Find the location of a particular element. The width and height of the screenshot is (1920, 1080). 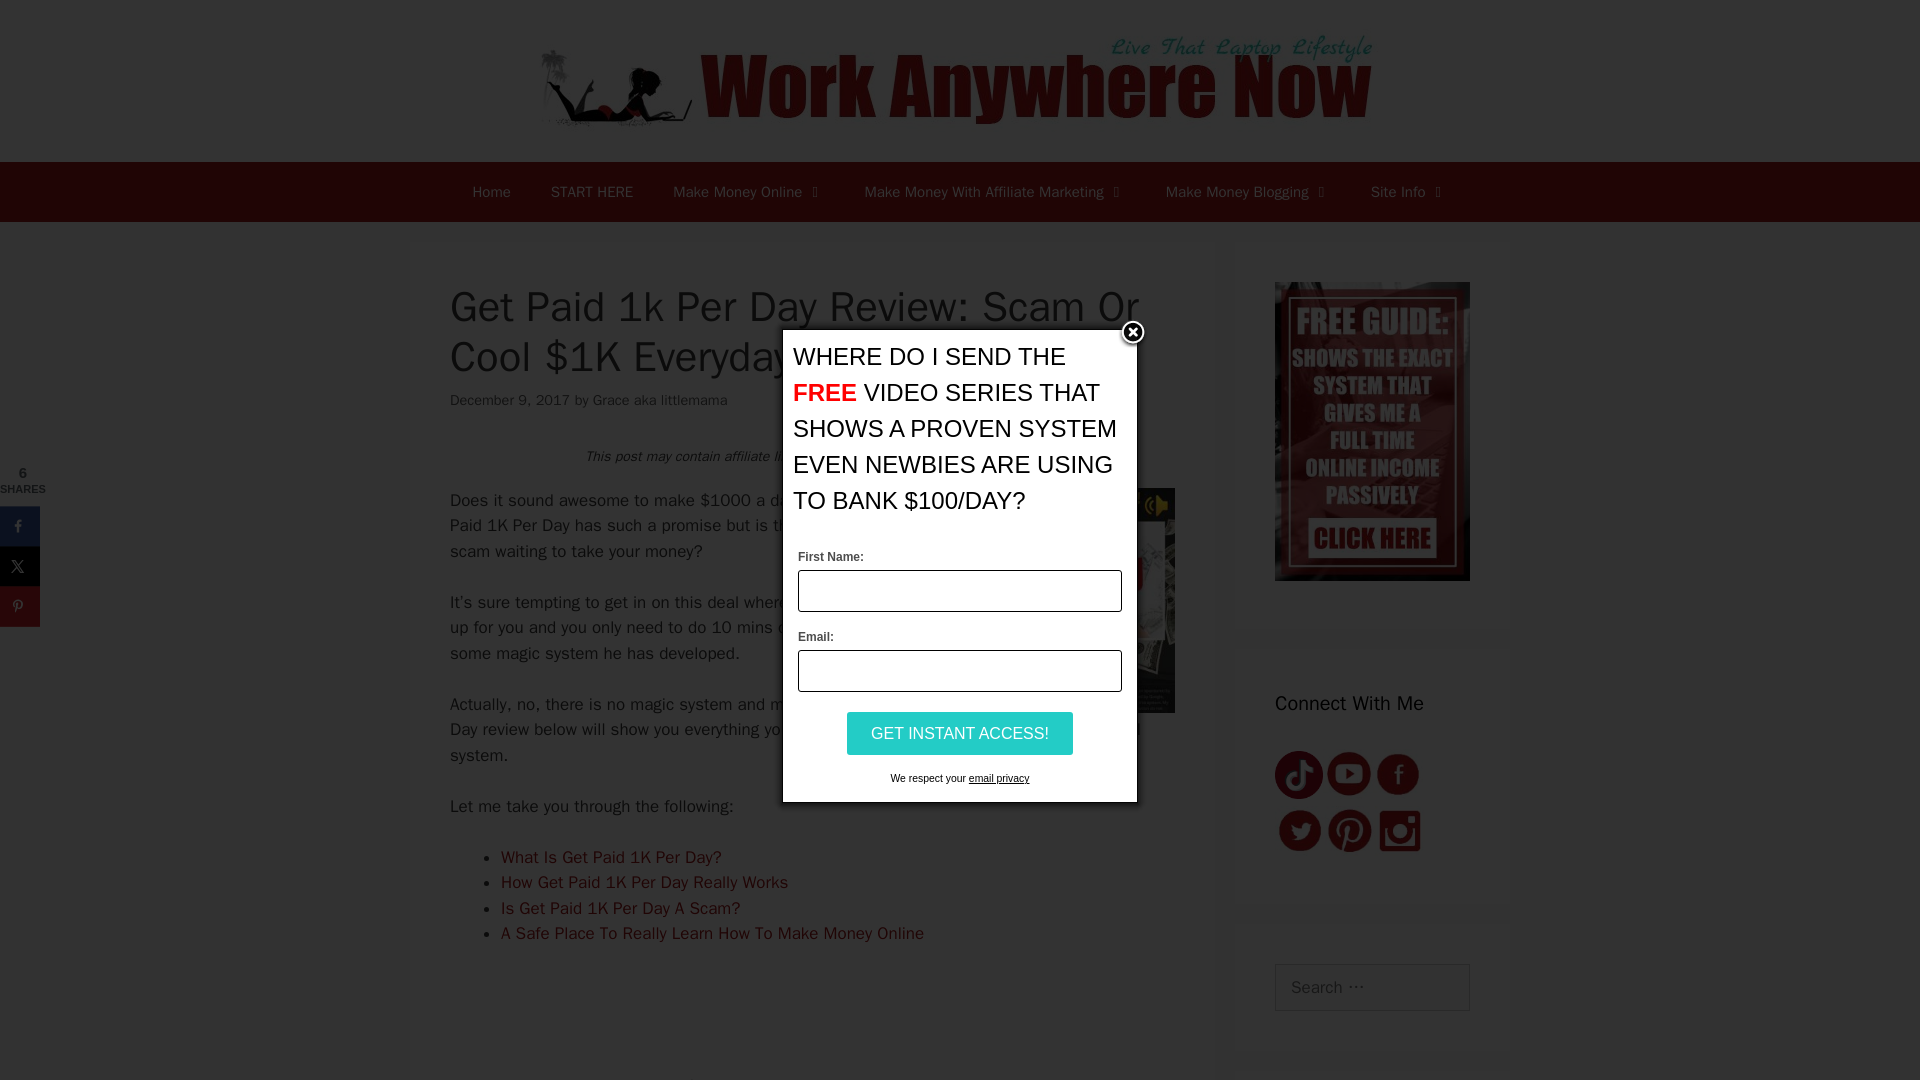

Search for: is located at coordinates (1372, 988).